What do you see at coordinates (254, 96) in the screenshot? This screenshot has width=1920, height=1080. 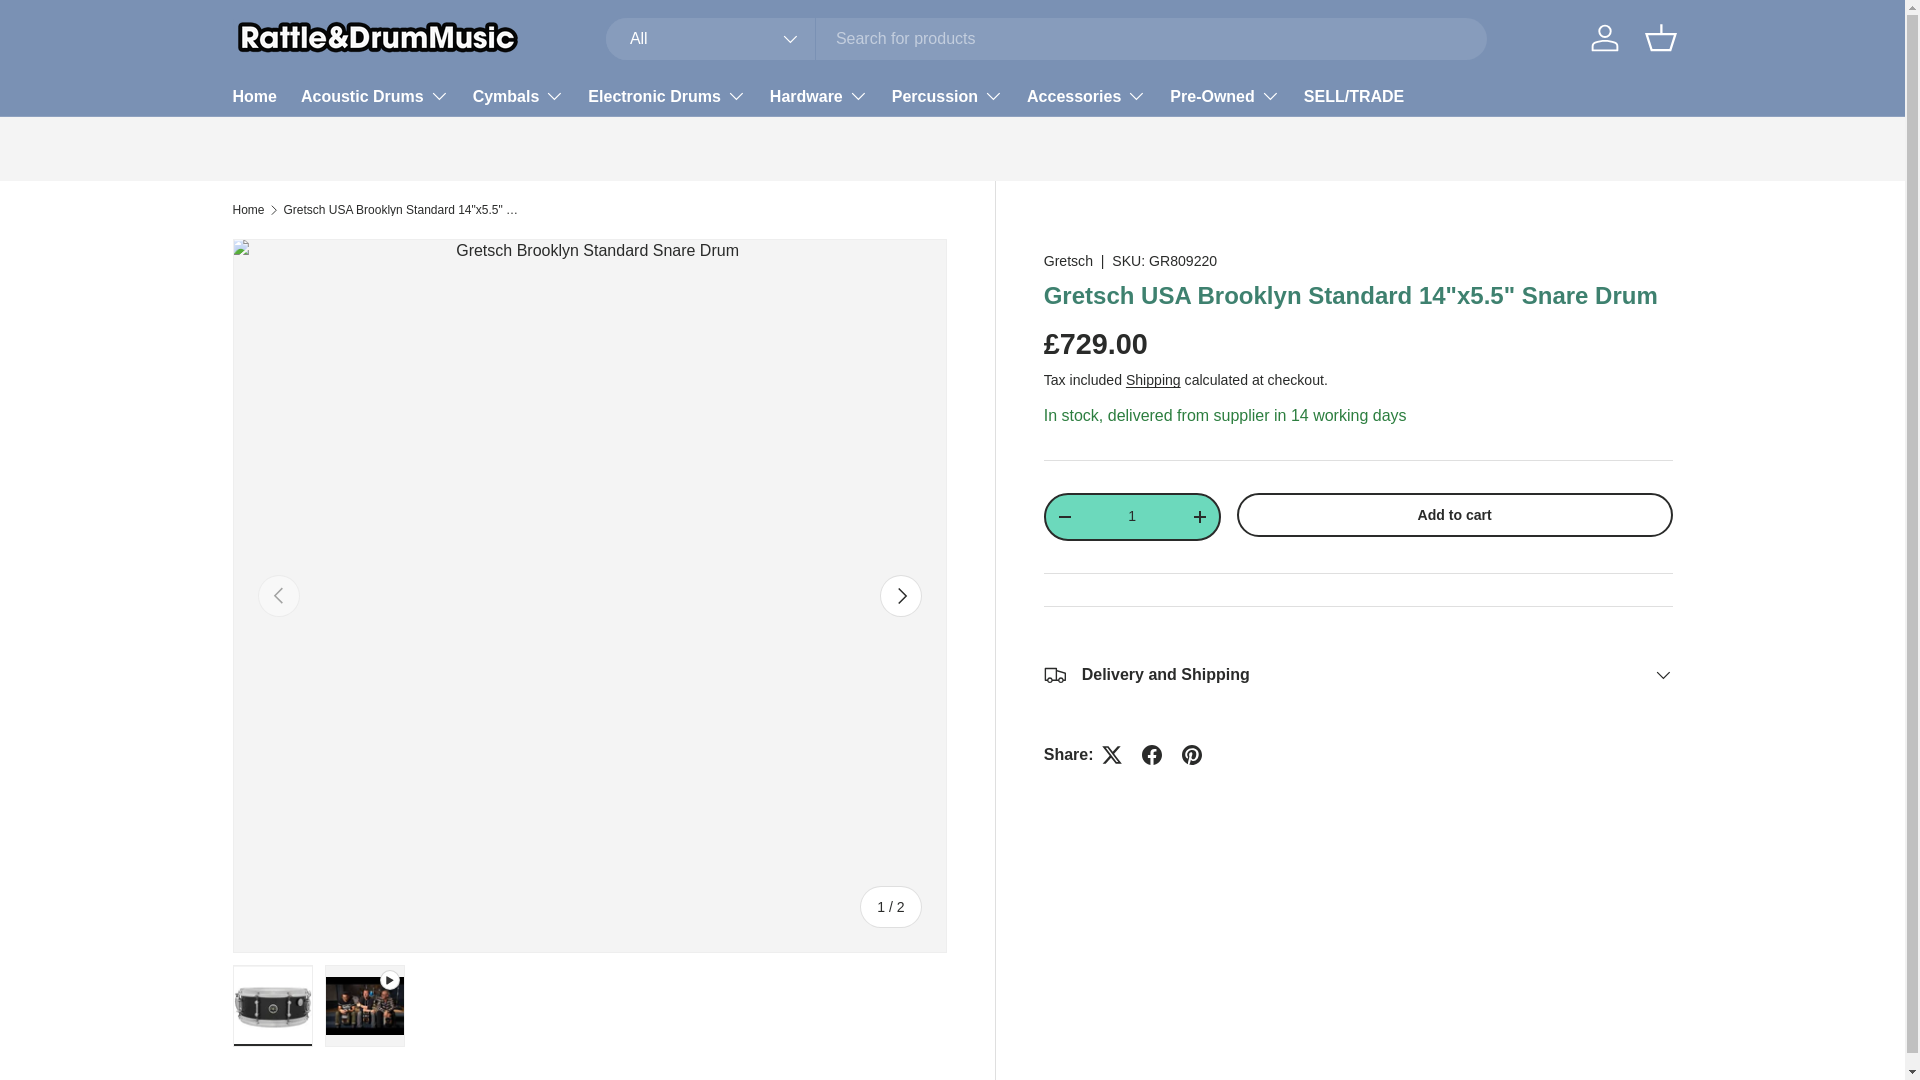 I see `Home` at bounding box center [254, 96].